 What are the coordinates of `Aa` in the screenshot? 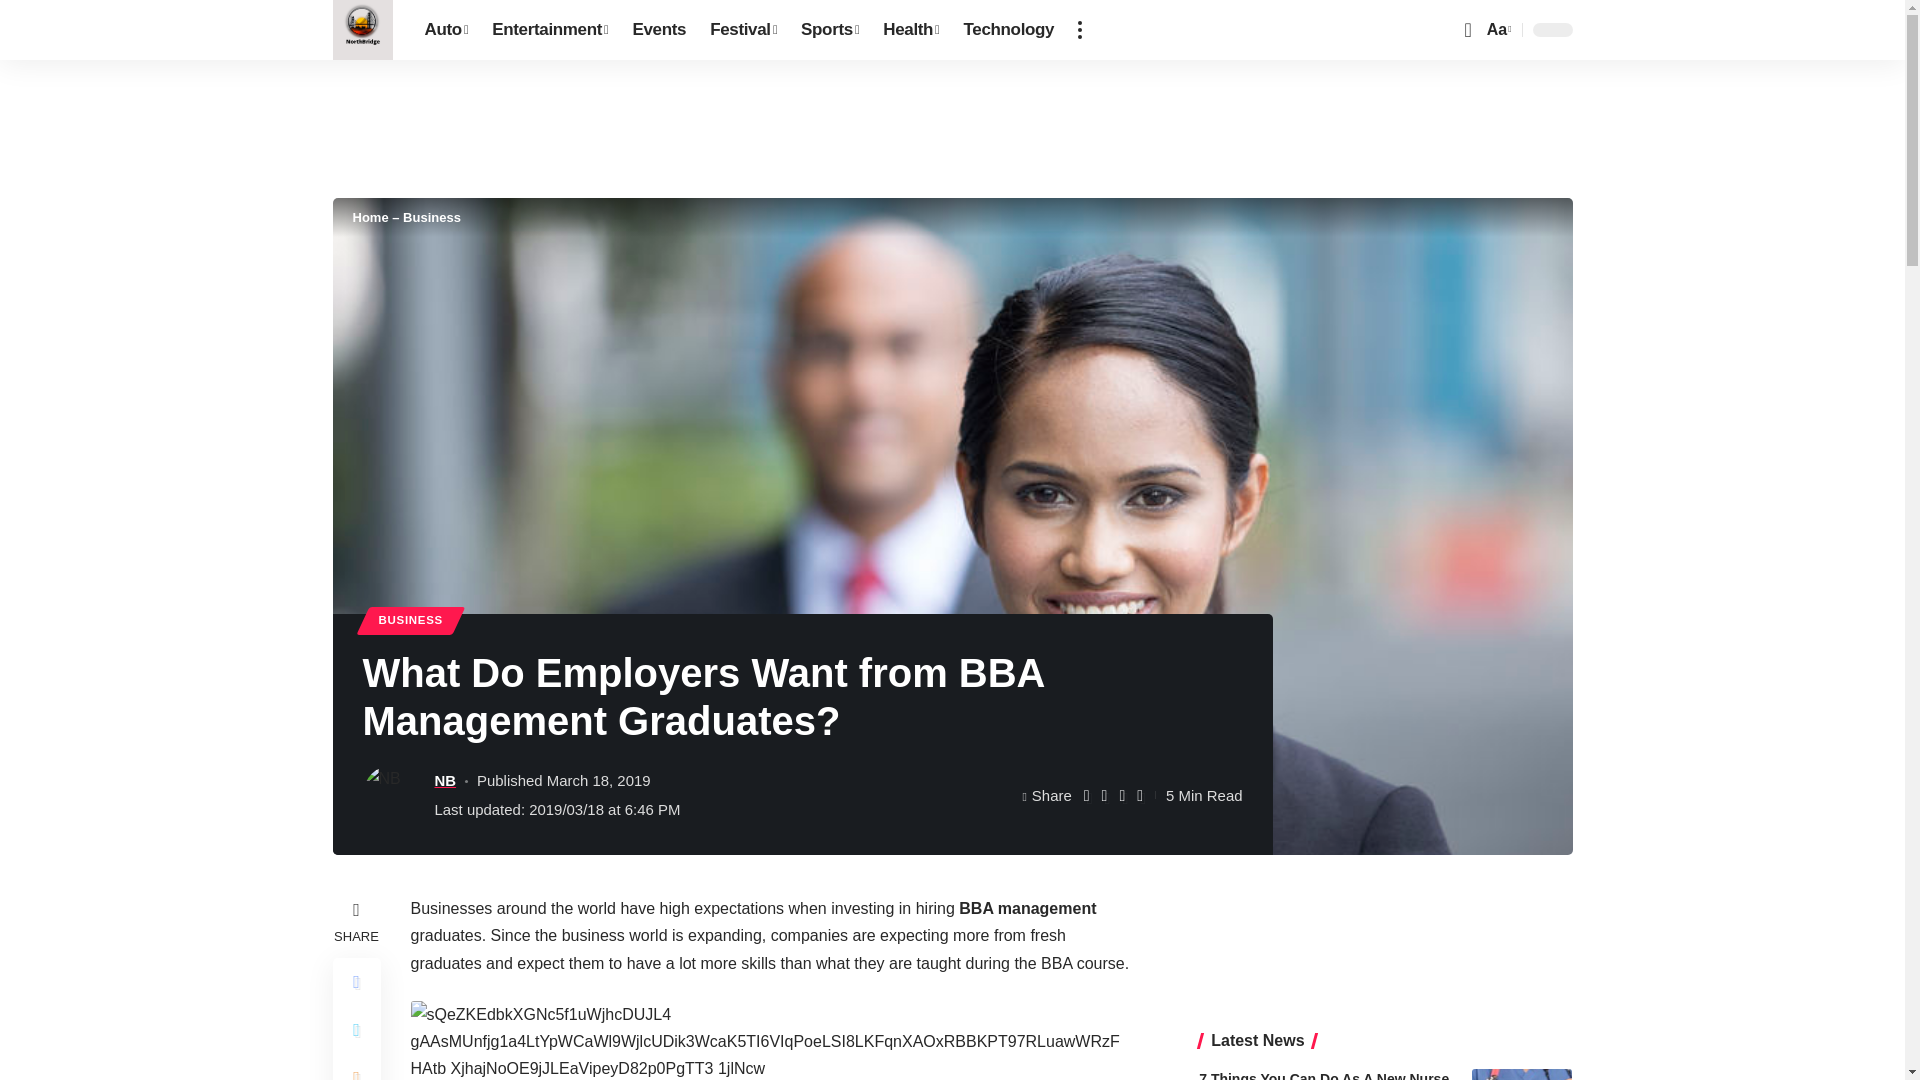 It's located at (1497, 30).